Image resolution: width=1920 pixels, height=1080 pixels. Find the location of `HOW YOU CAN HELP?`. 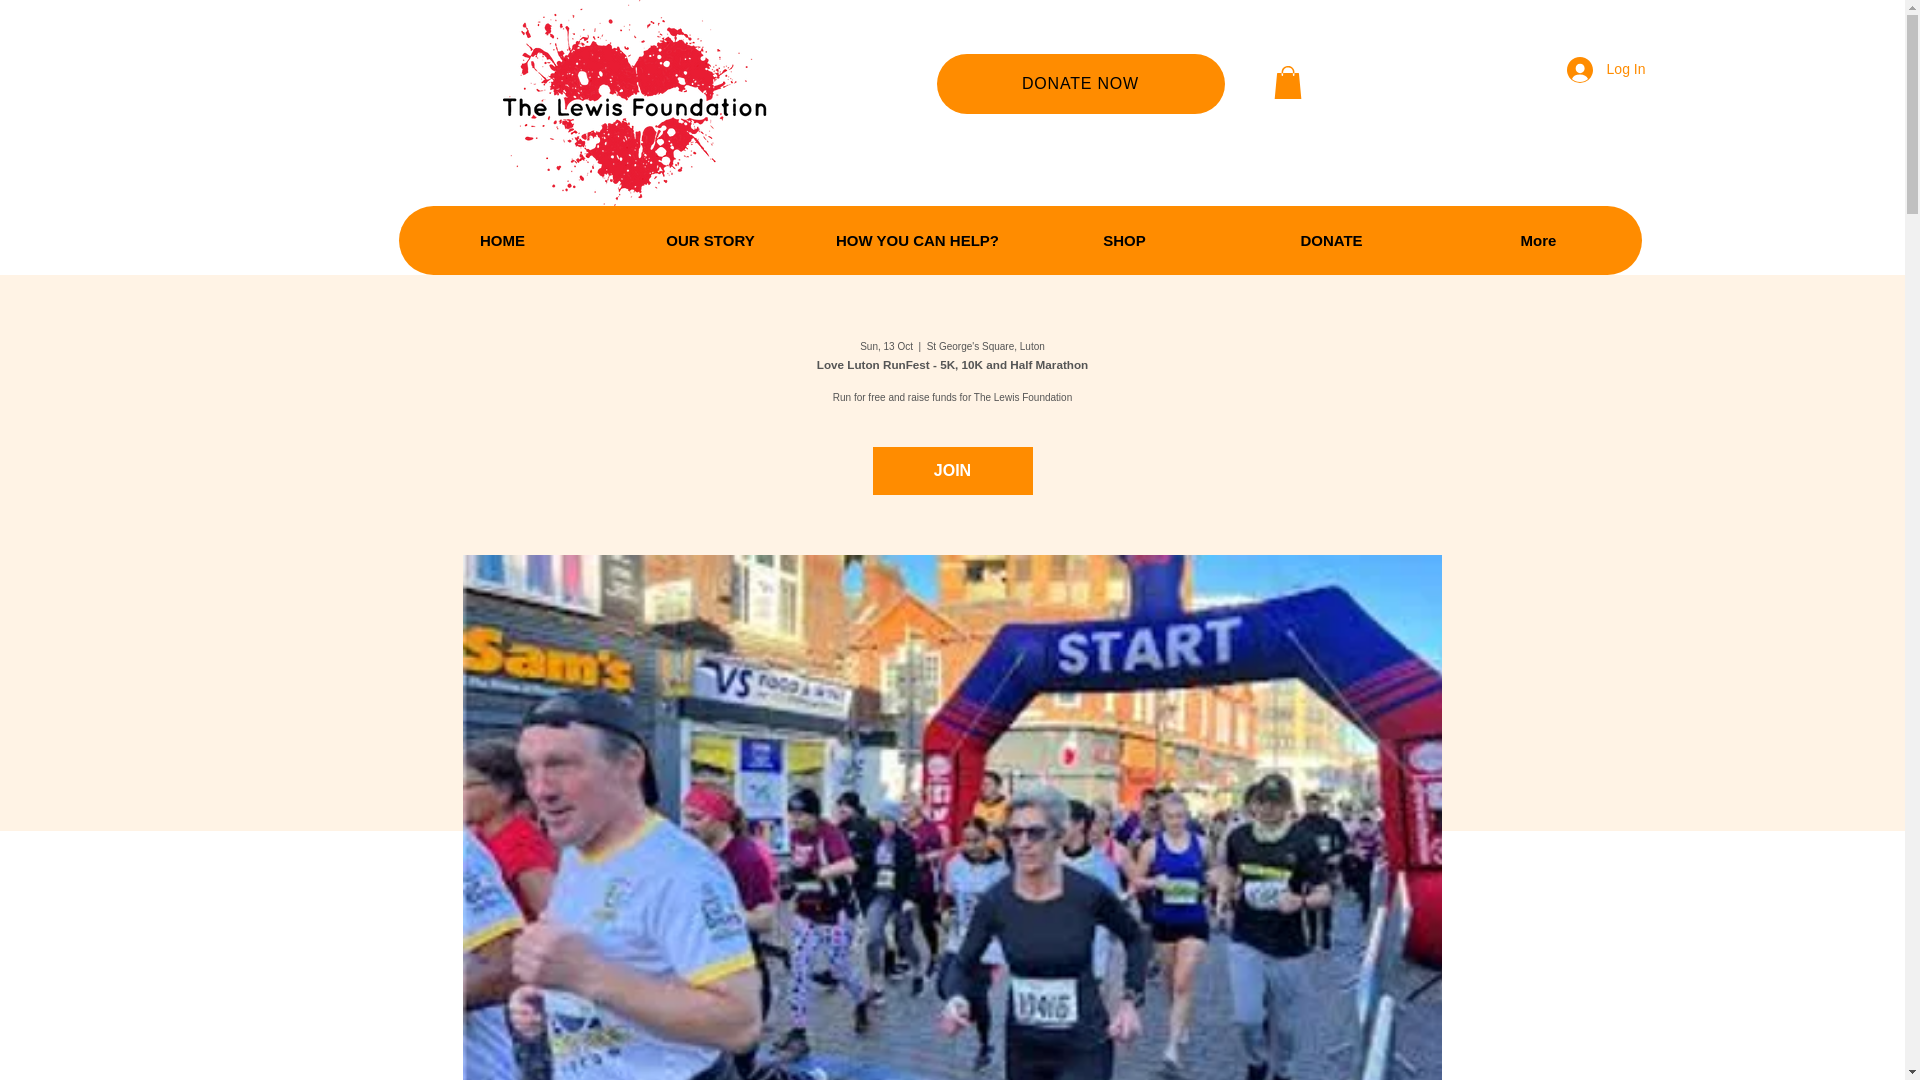

HOW YOU CAN HELP? is located at coordinates (918, 240).